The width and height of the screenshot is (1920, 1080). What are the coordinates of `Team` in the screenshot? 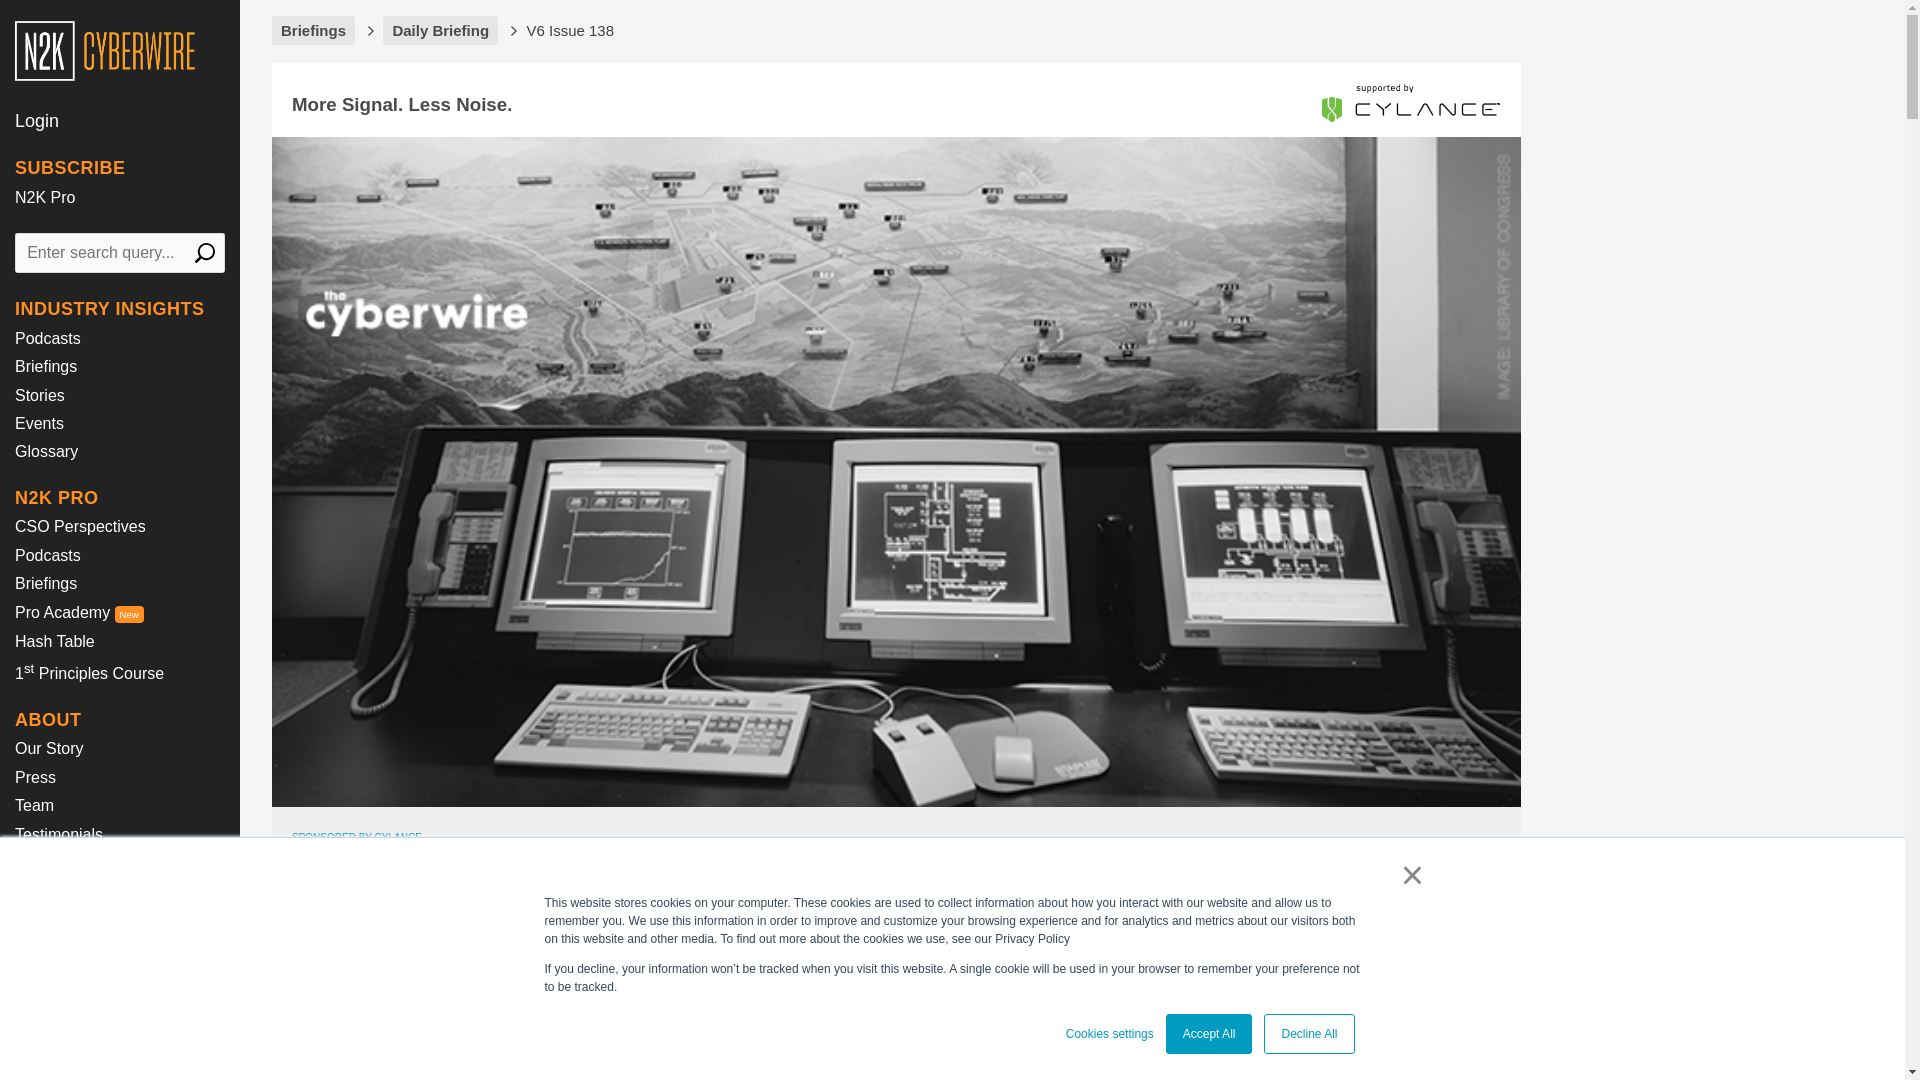 It's located at (34, 806).